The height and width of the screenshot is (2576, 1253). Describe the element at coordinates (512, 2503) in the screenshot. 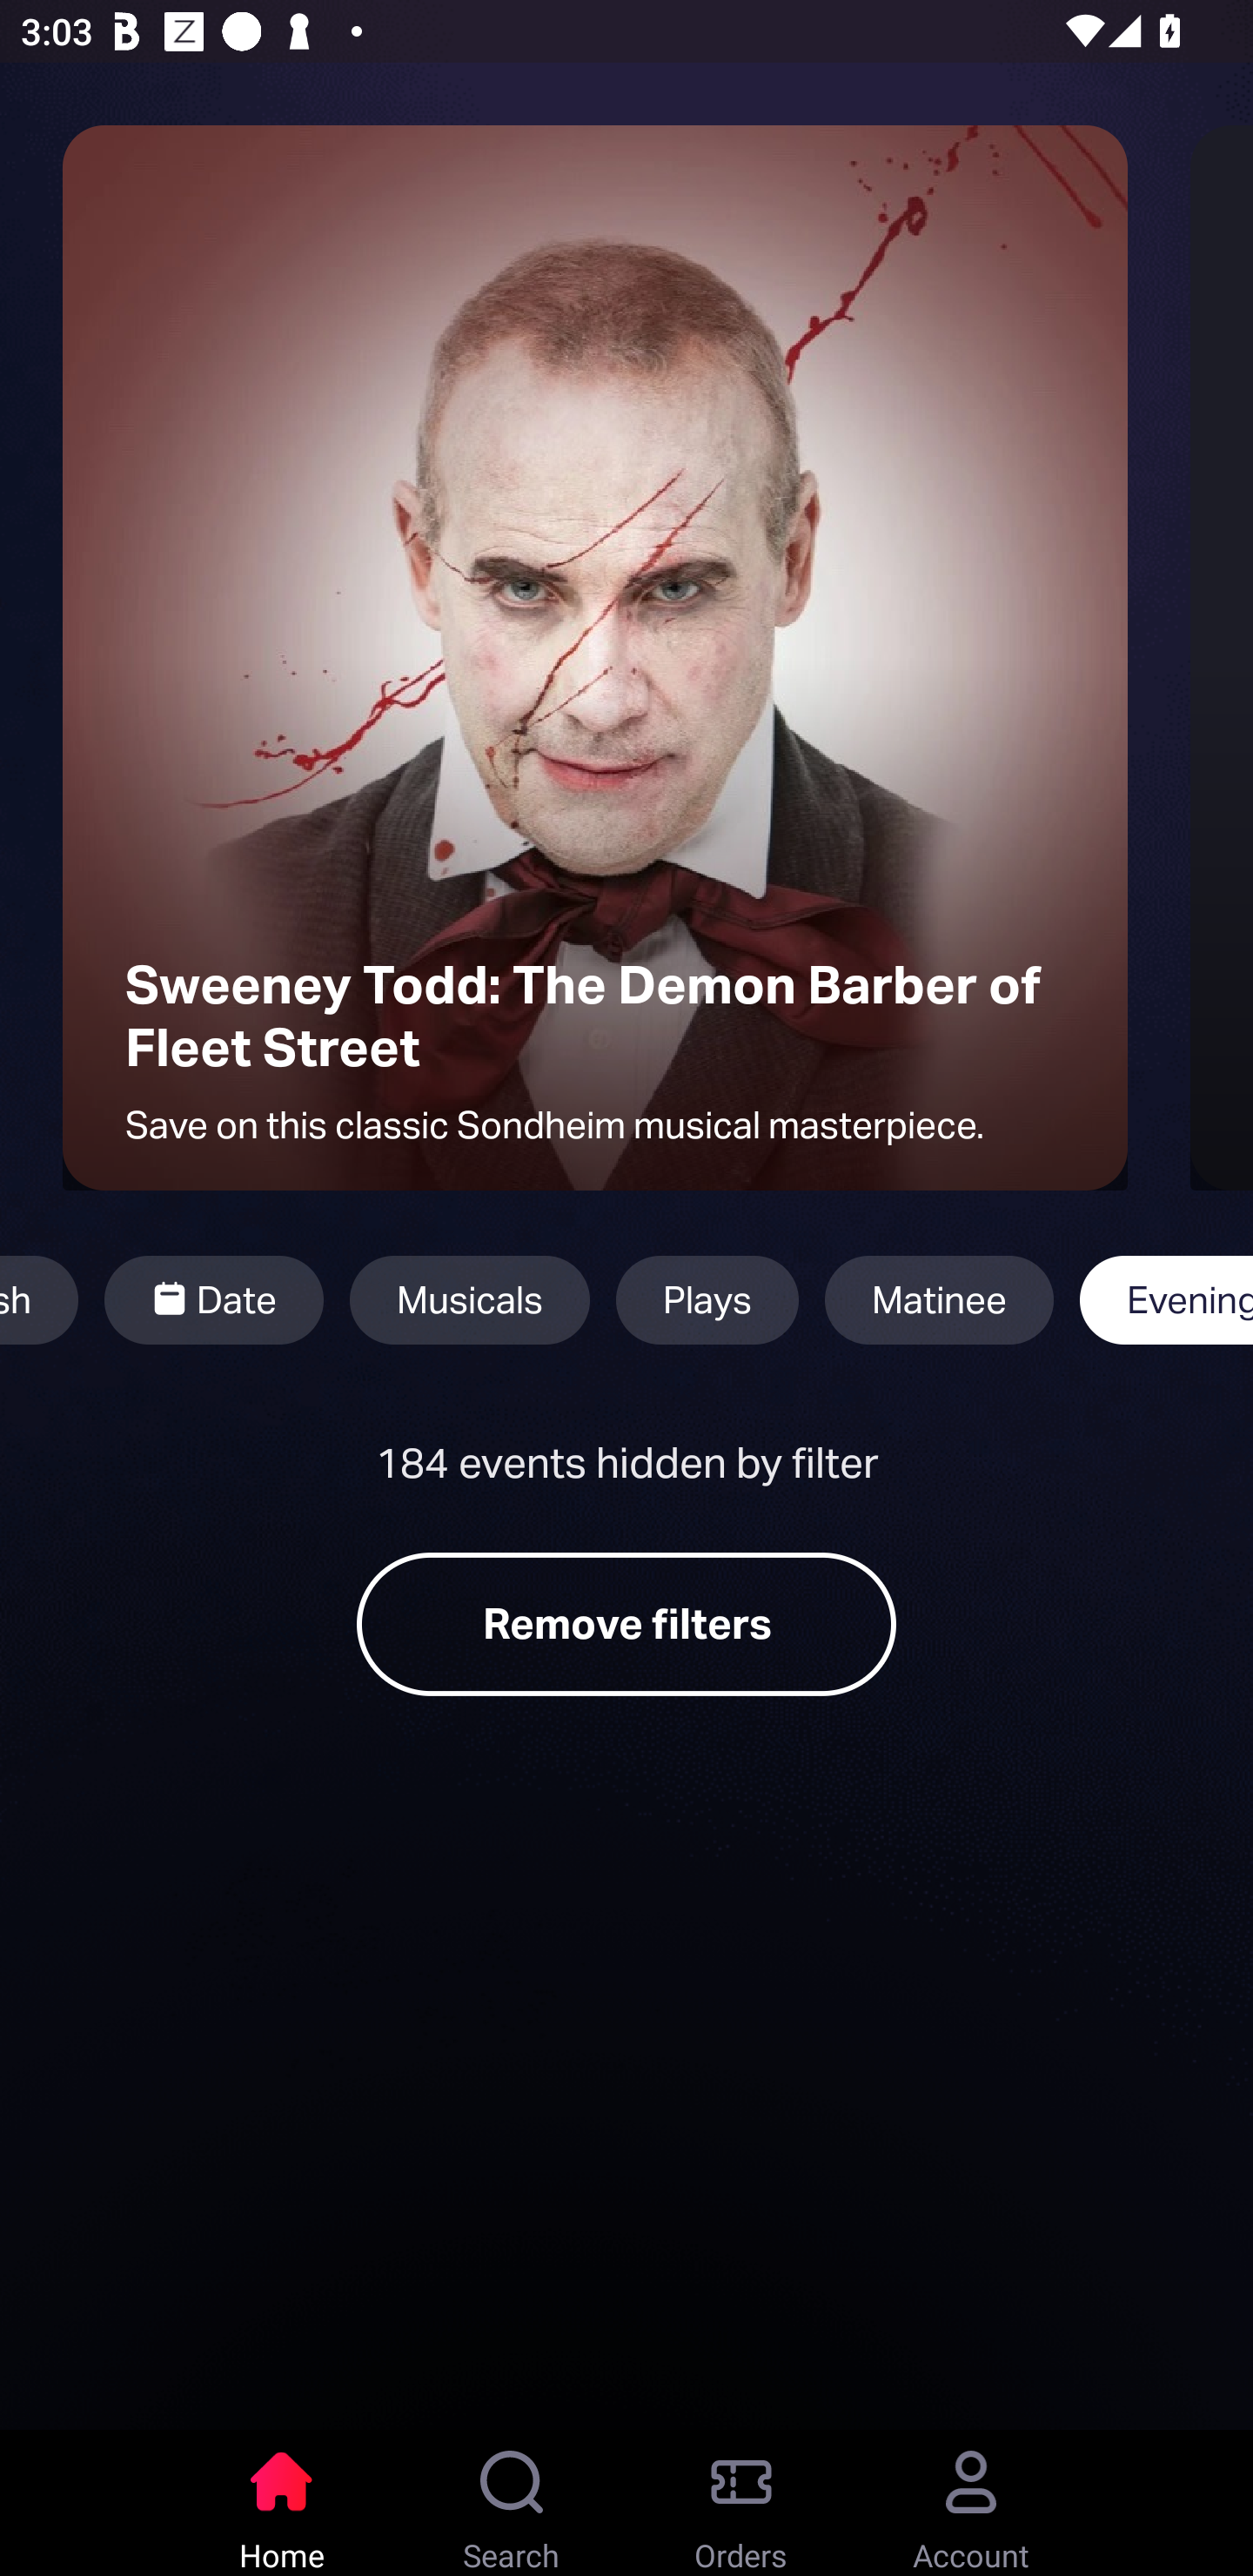

I see `Search` at that location.